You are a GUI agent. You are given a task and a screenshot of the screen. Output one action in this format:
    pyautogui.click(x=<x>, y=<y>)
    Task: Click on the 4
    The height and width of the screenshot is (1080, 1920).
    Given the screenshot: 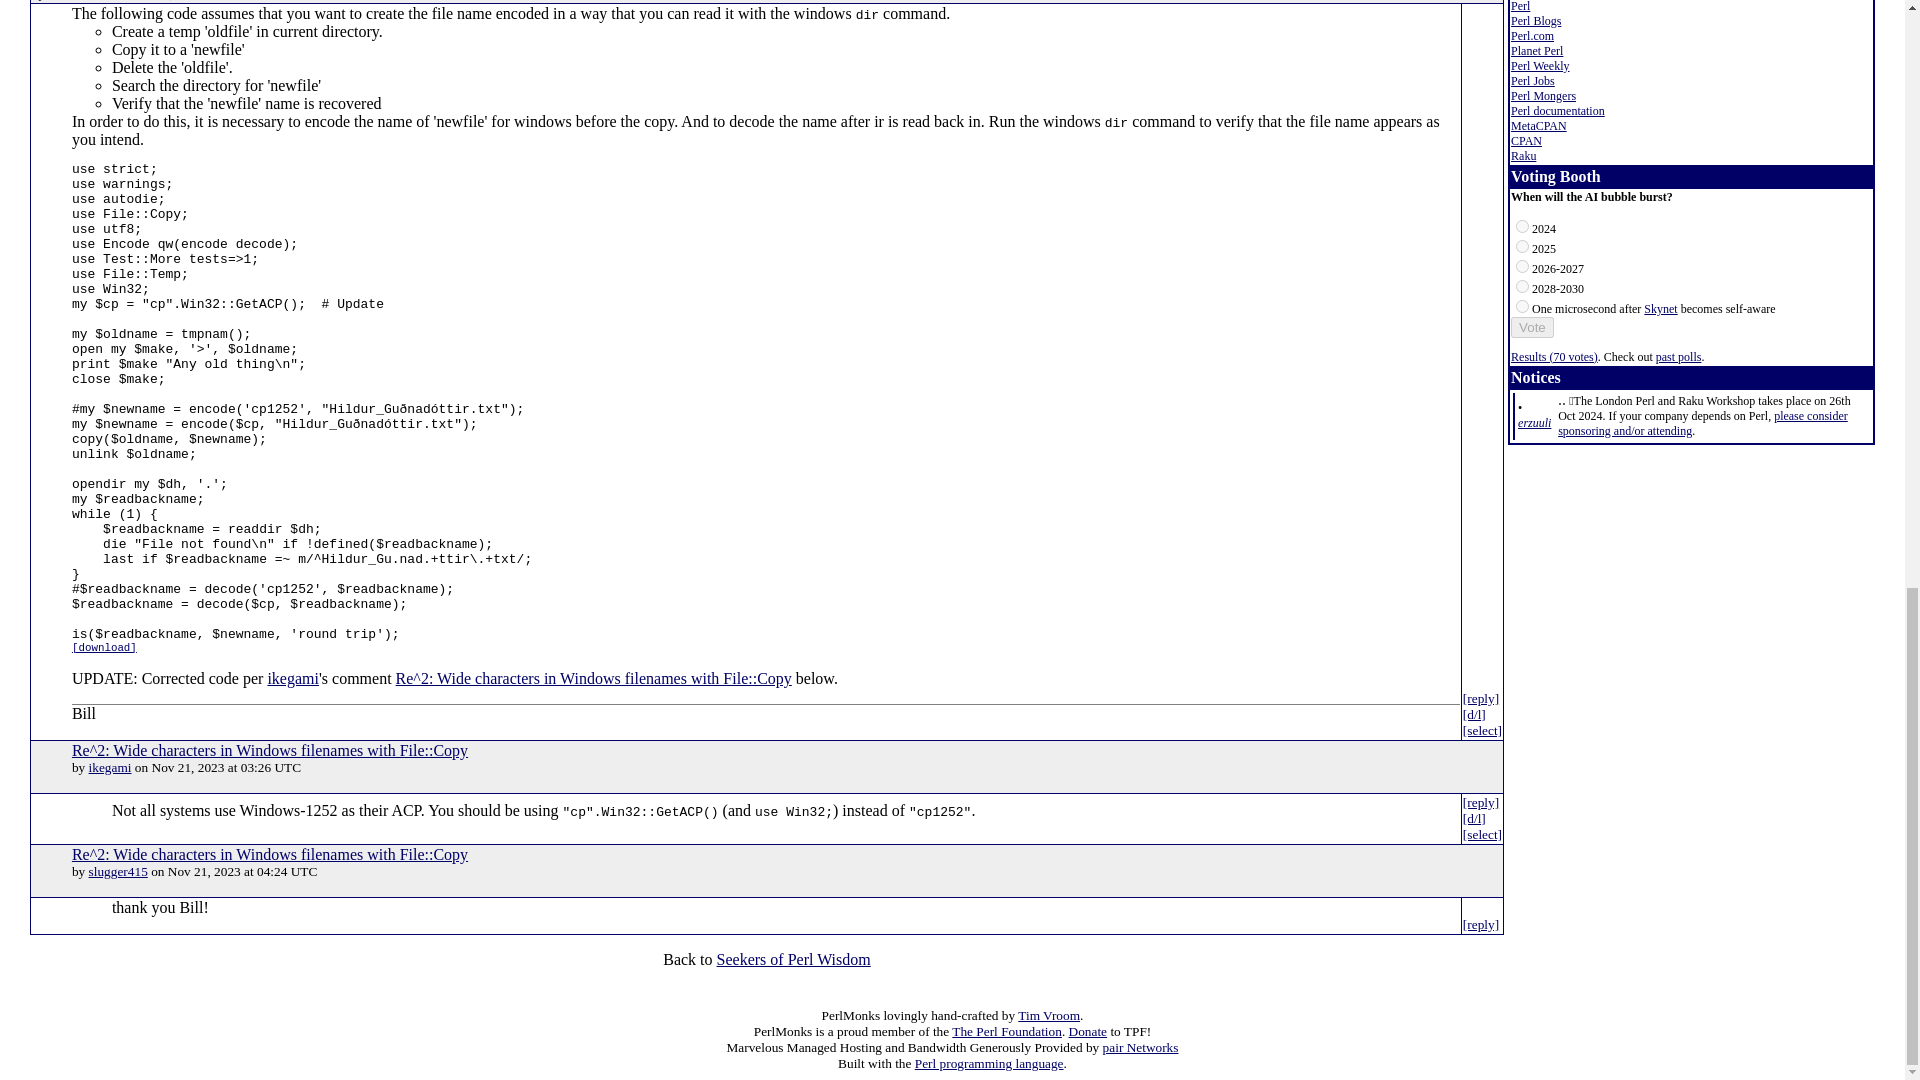 What is the action you would take?
    pyautogui.click(x=1522, y=306)
    